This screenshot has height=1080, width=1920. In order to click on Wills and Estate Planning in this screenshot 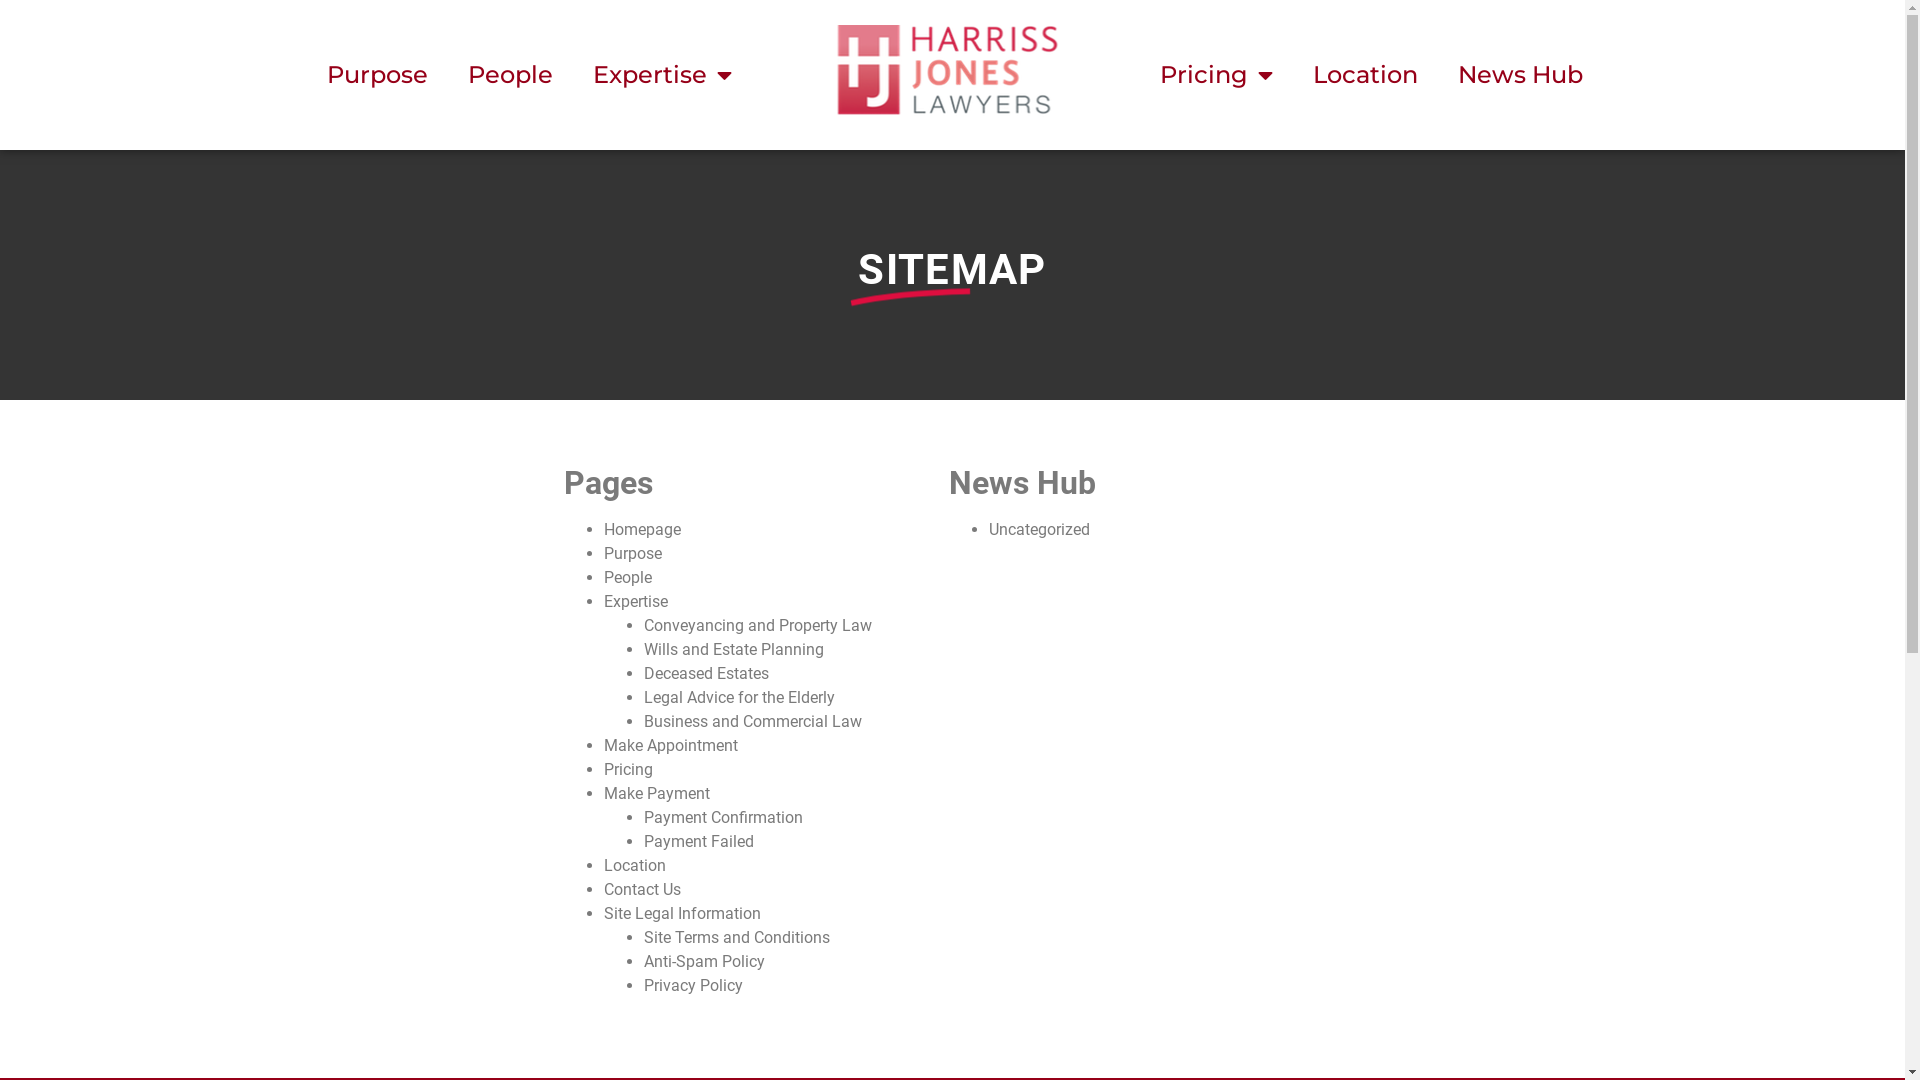, I will do `click(734, 650)`.